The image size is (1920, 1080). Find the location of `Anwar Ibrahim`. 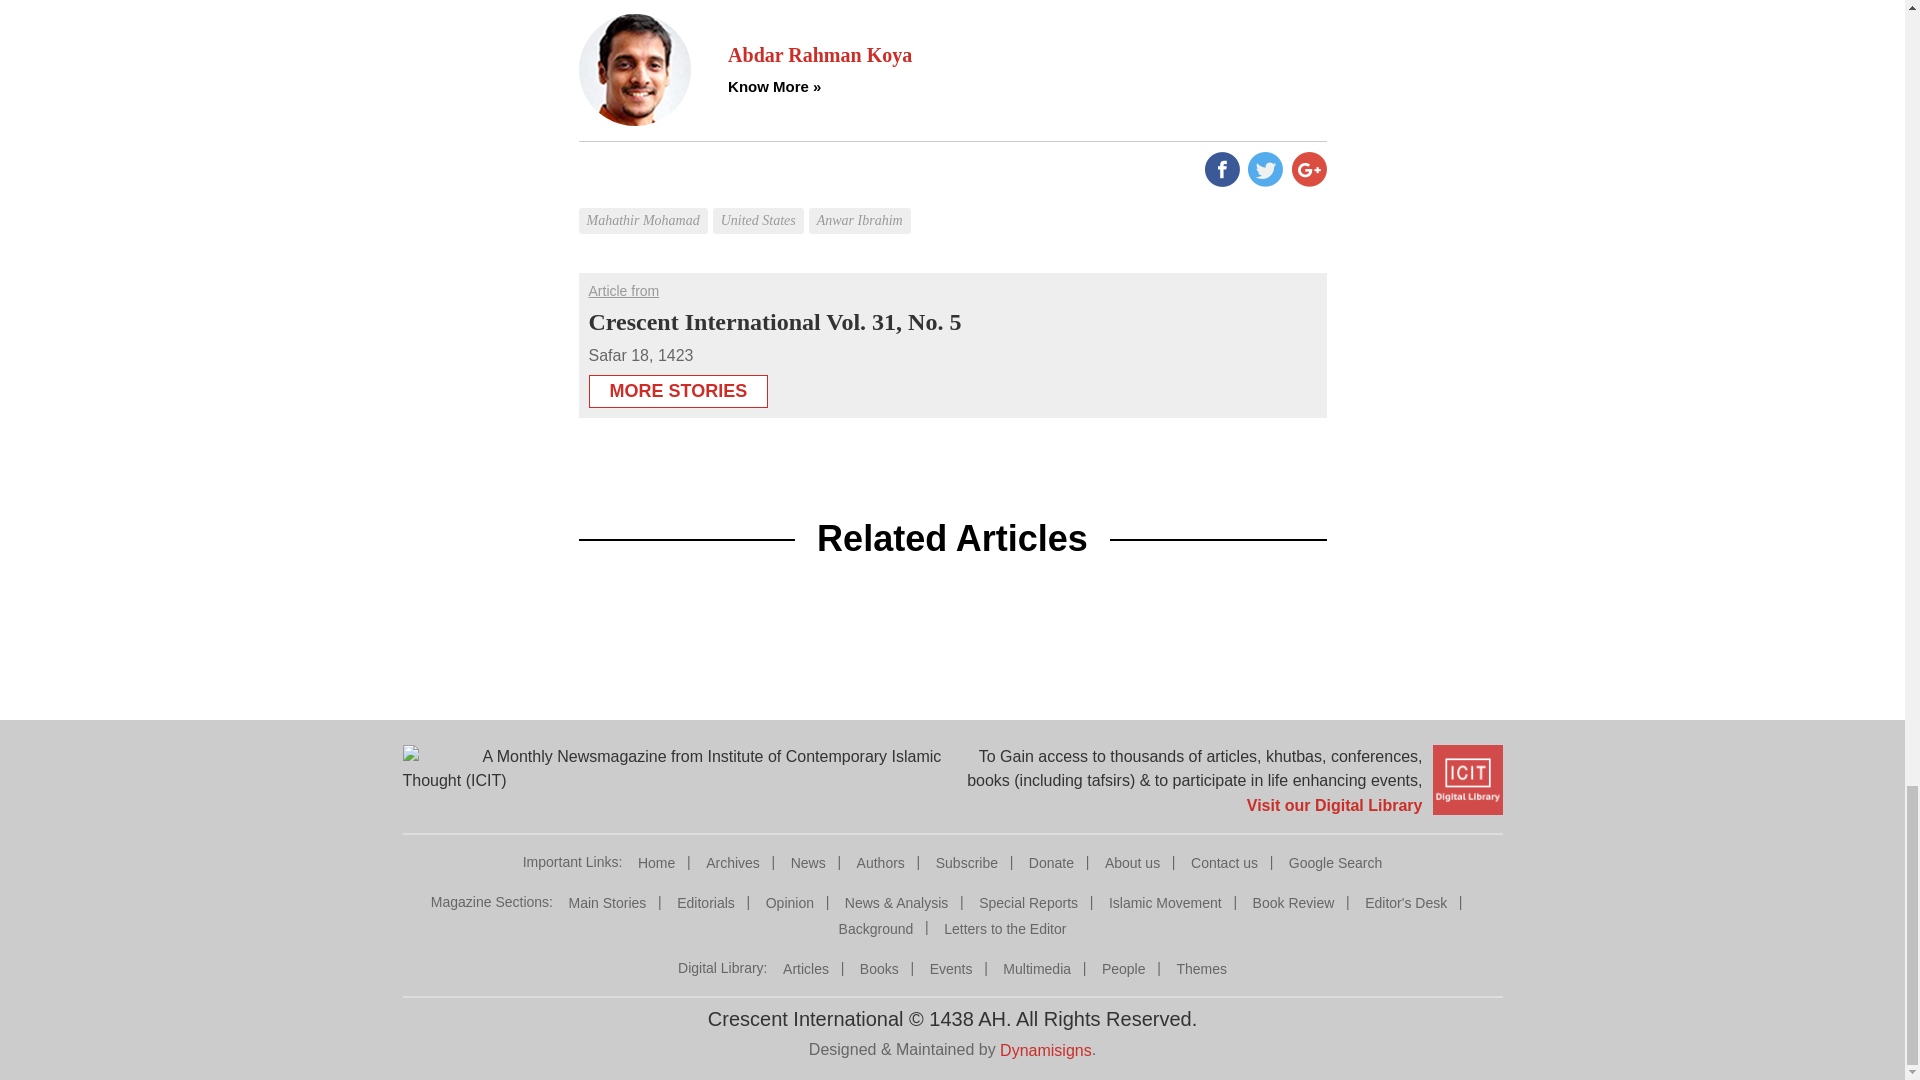

Anwar Ibrahim is located at coordinates (862, 206).